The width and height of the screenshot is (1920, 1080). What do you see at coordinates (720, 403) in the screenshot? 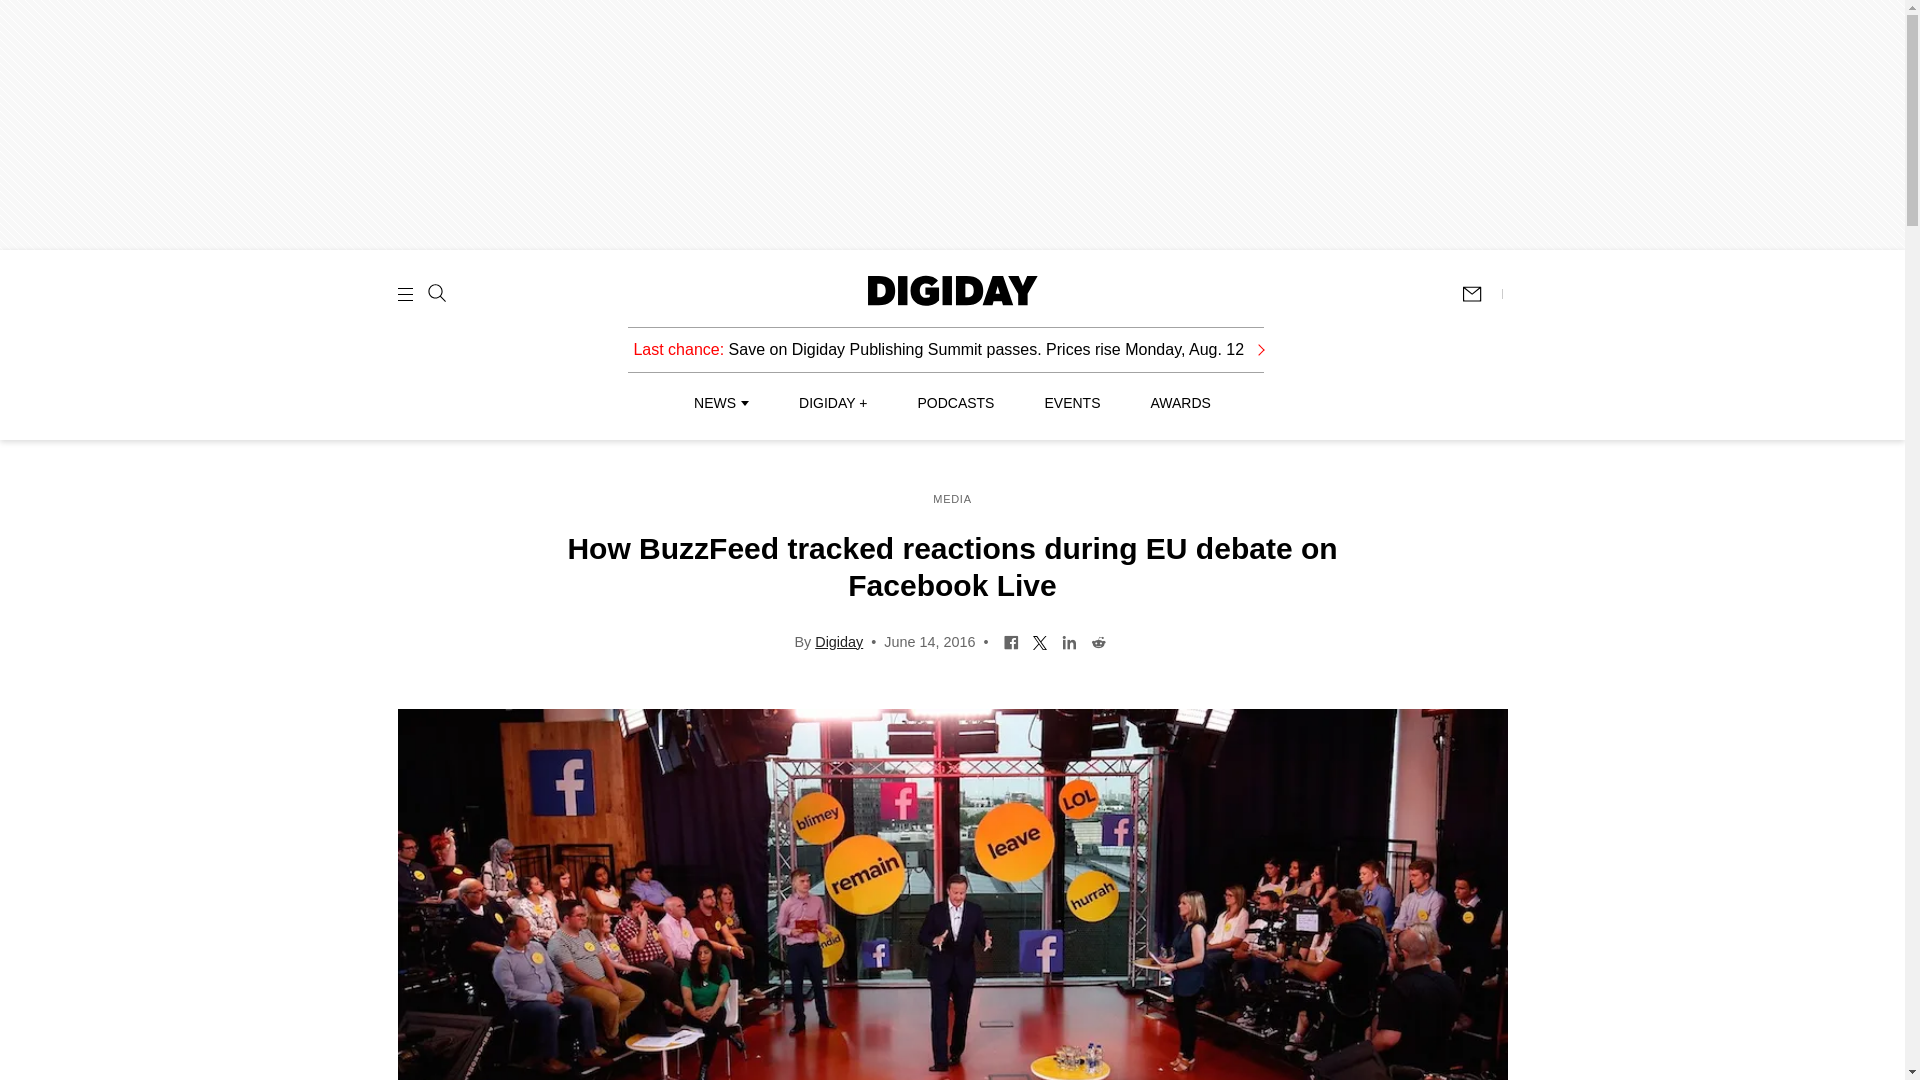
I see `NEWS` at bounding box center [720, 403].